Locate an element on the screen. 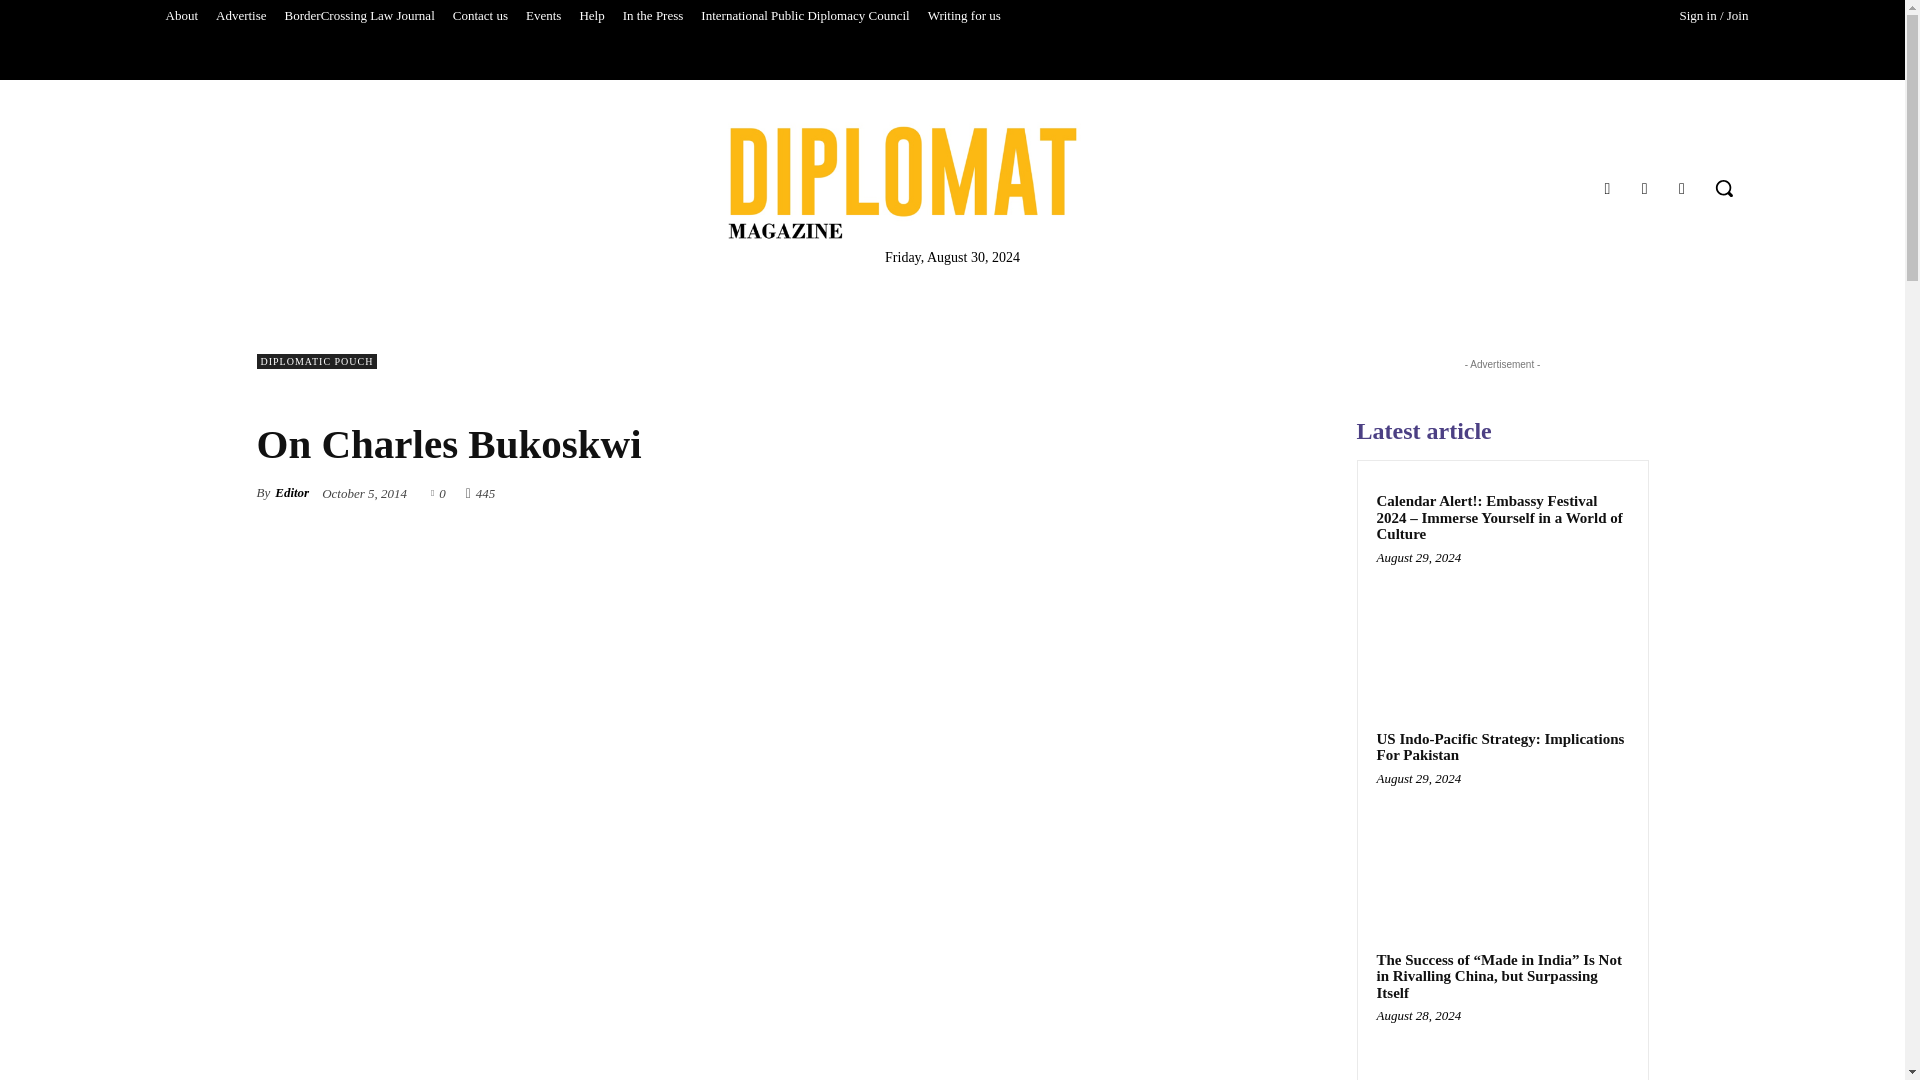  Events is located at coordinates (543, 16).